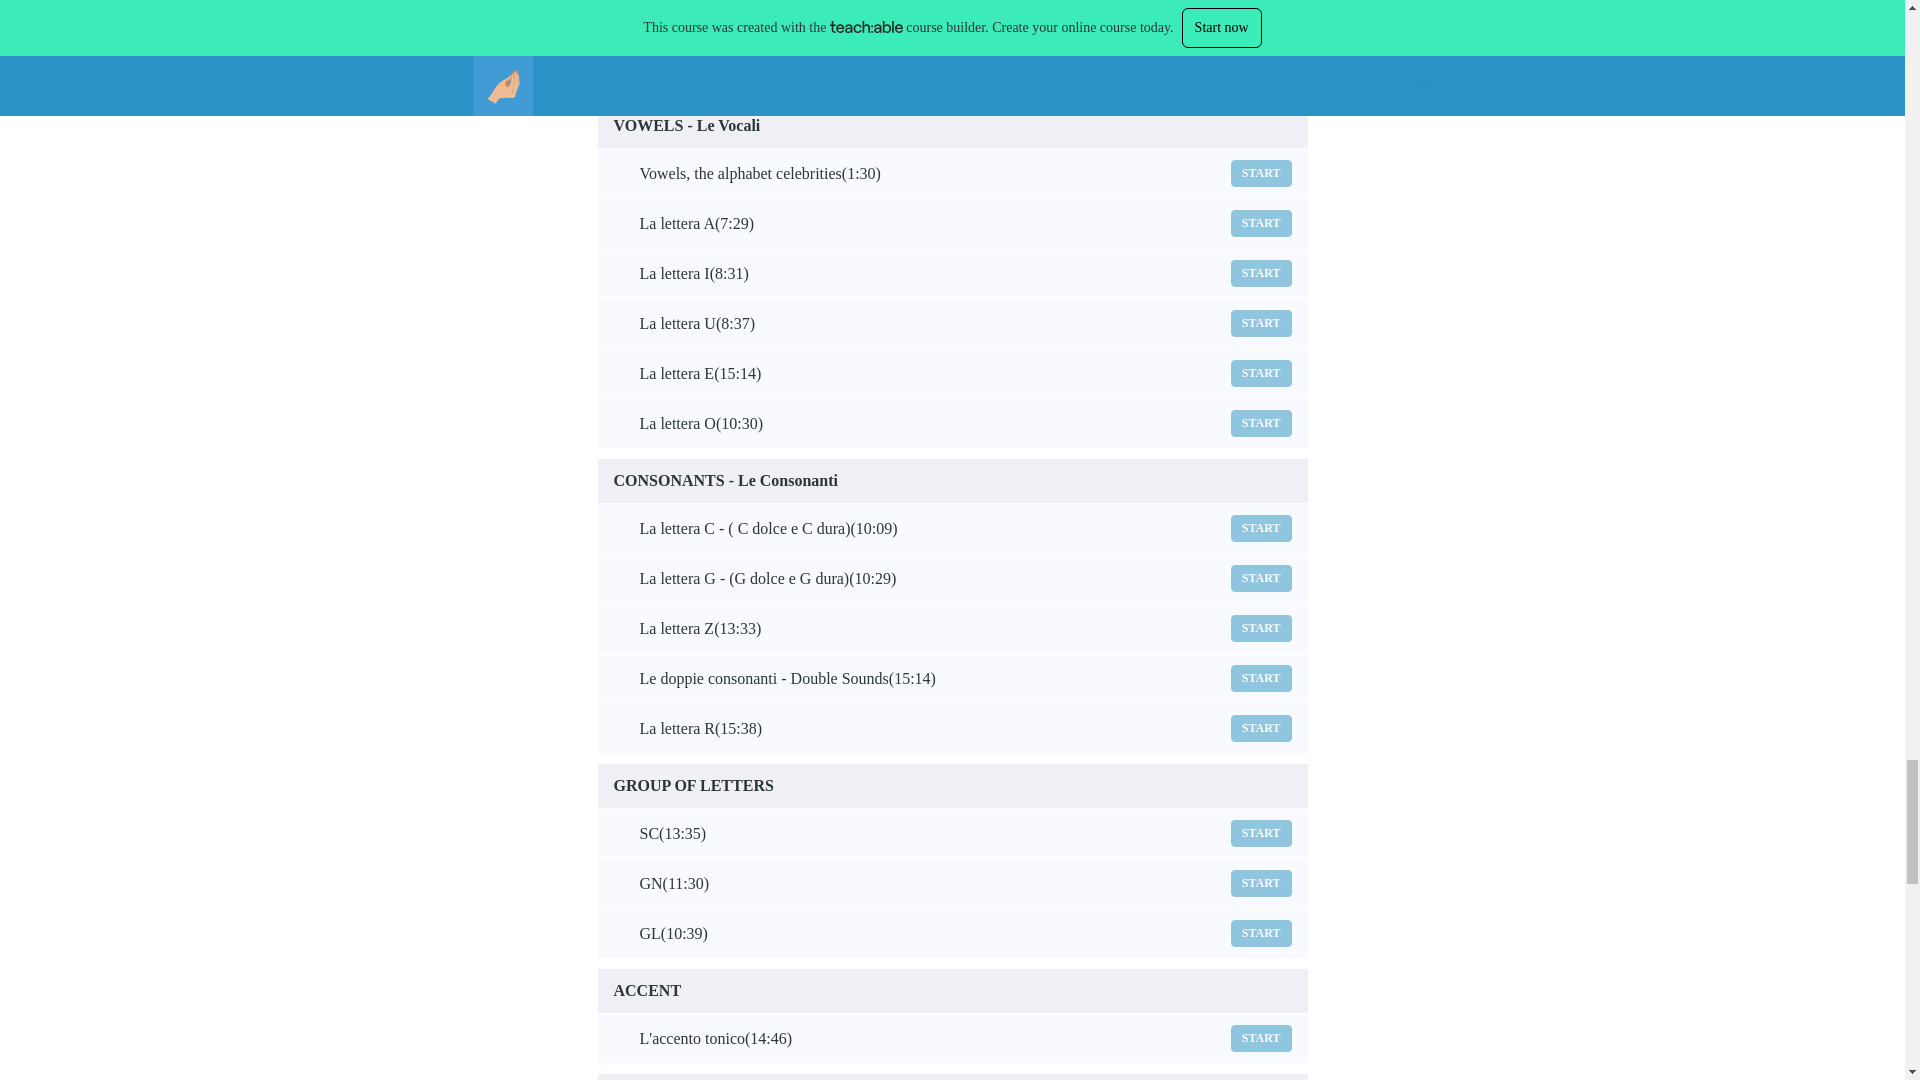  I want to click on START, so click(1261, 934).